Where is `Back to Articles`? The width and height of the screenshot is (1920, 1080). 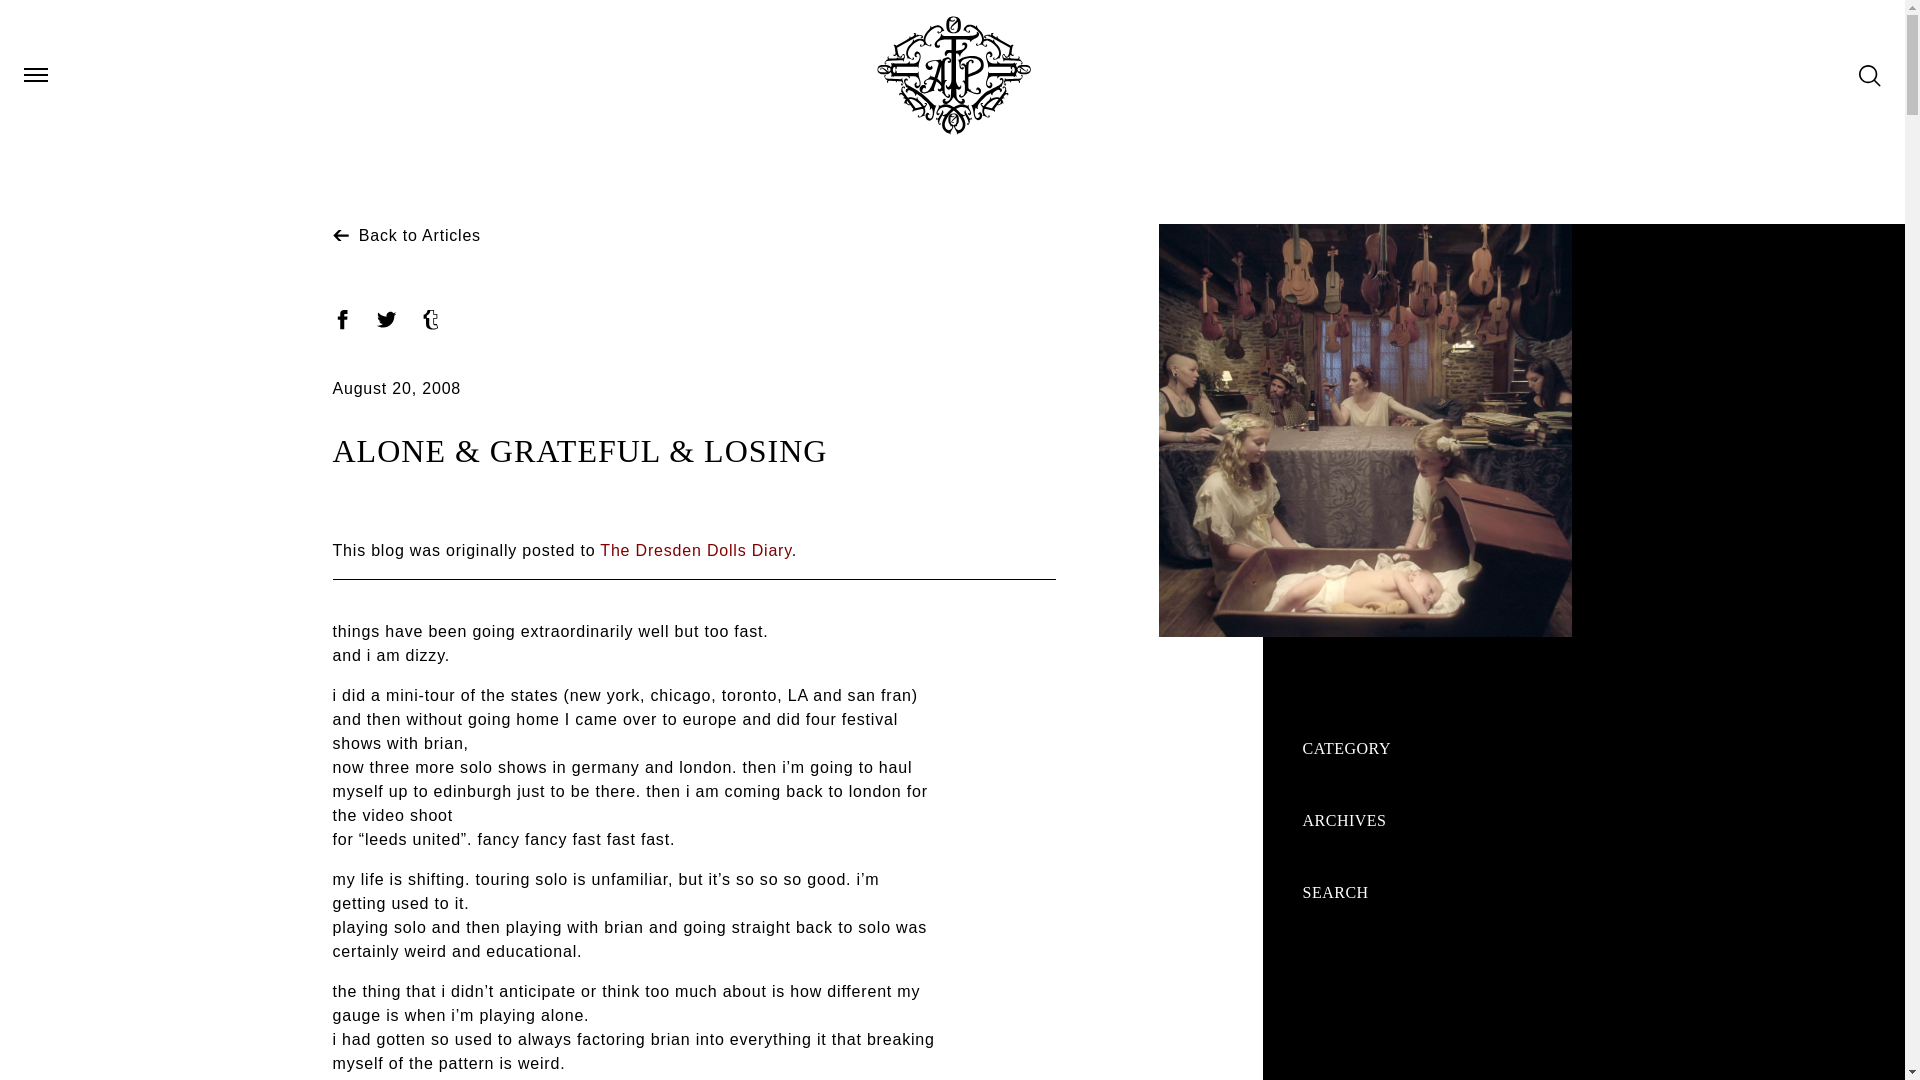
Back to Articles is located at coordinates (406, 235).